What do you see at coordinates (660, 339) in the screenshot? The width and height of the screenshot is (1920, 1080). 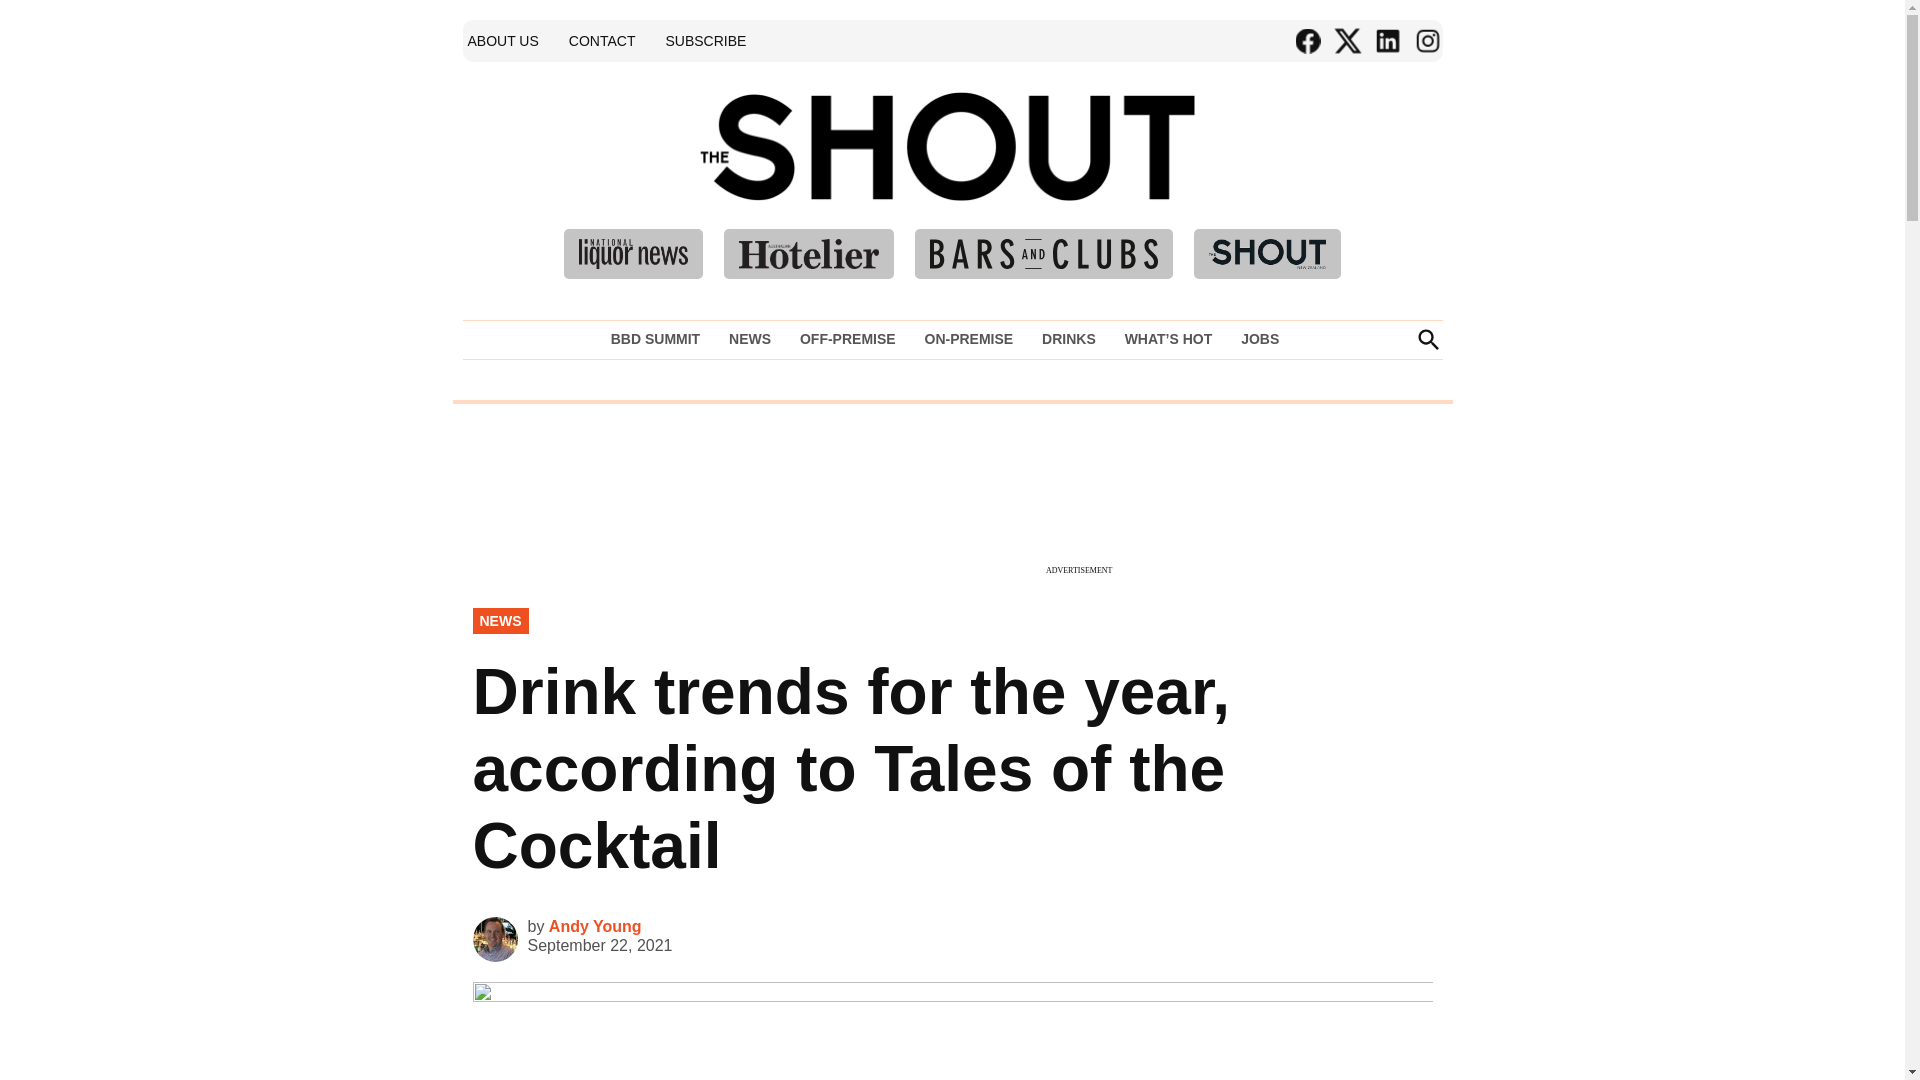 I see `BBD SUMMIT` at bounding box center [660, 339].